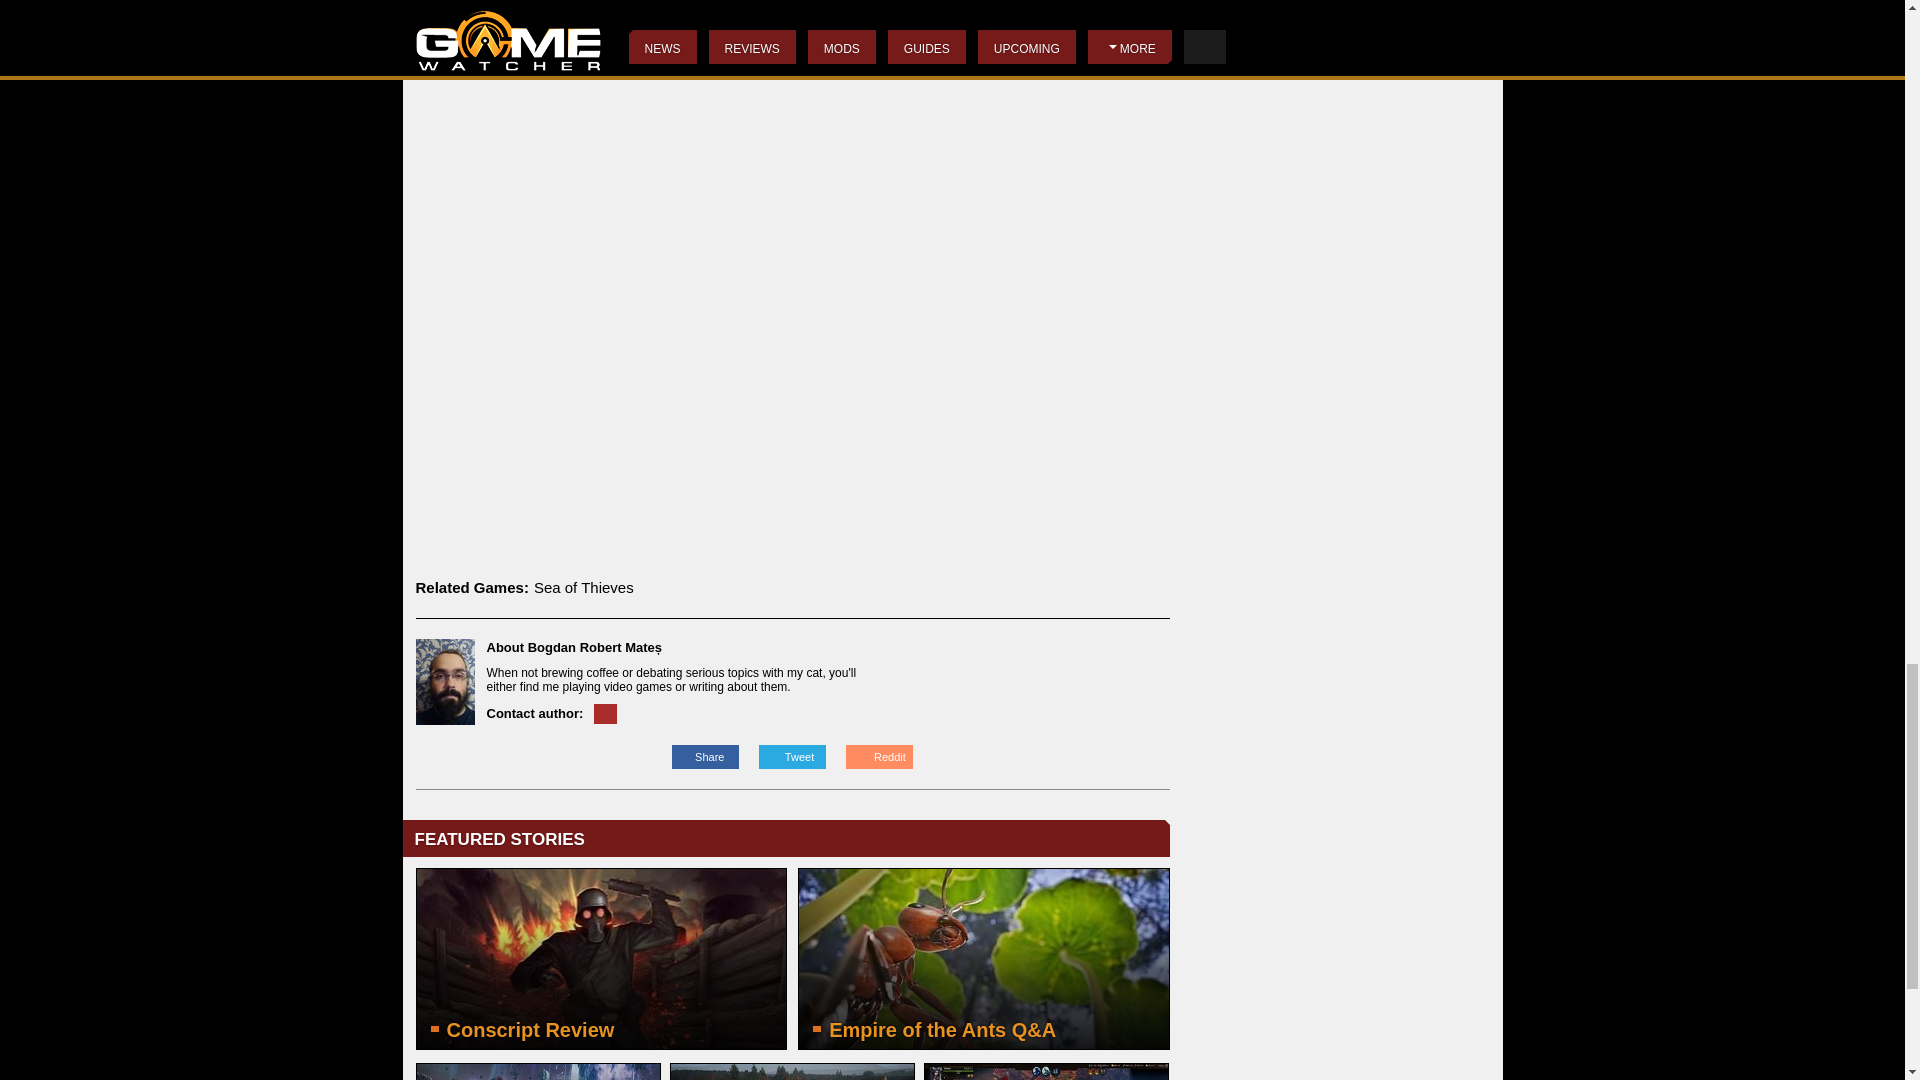  I want to click on YouTube, so click(522, 68).